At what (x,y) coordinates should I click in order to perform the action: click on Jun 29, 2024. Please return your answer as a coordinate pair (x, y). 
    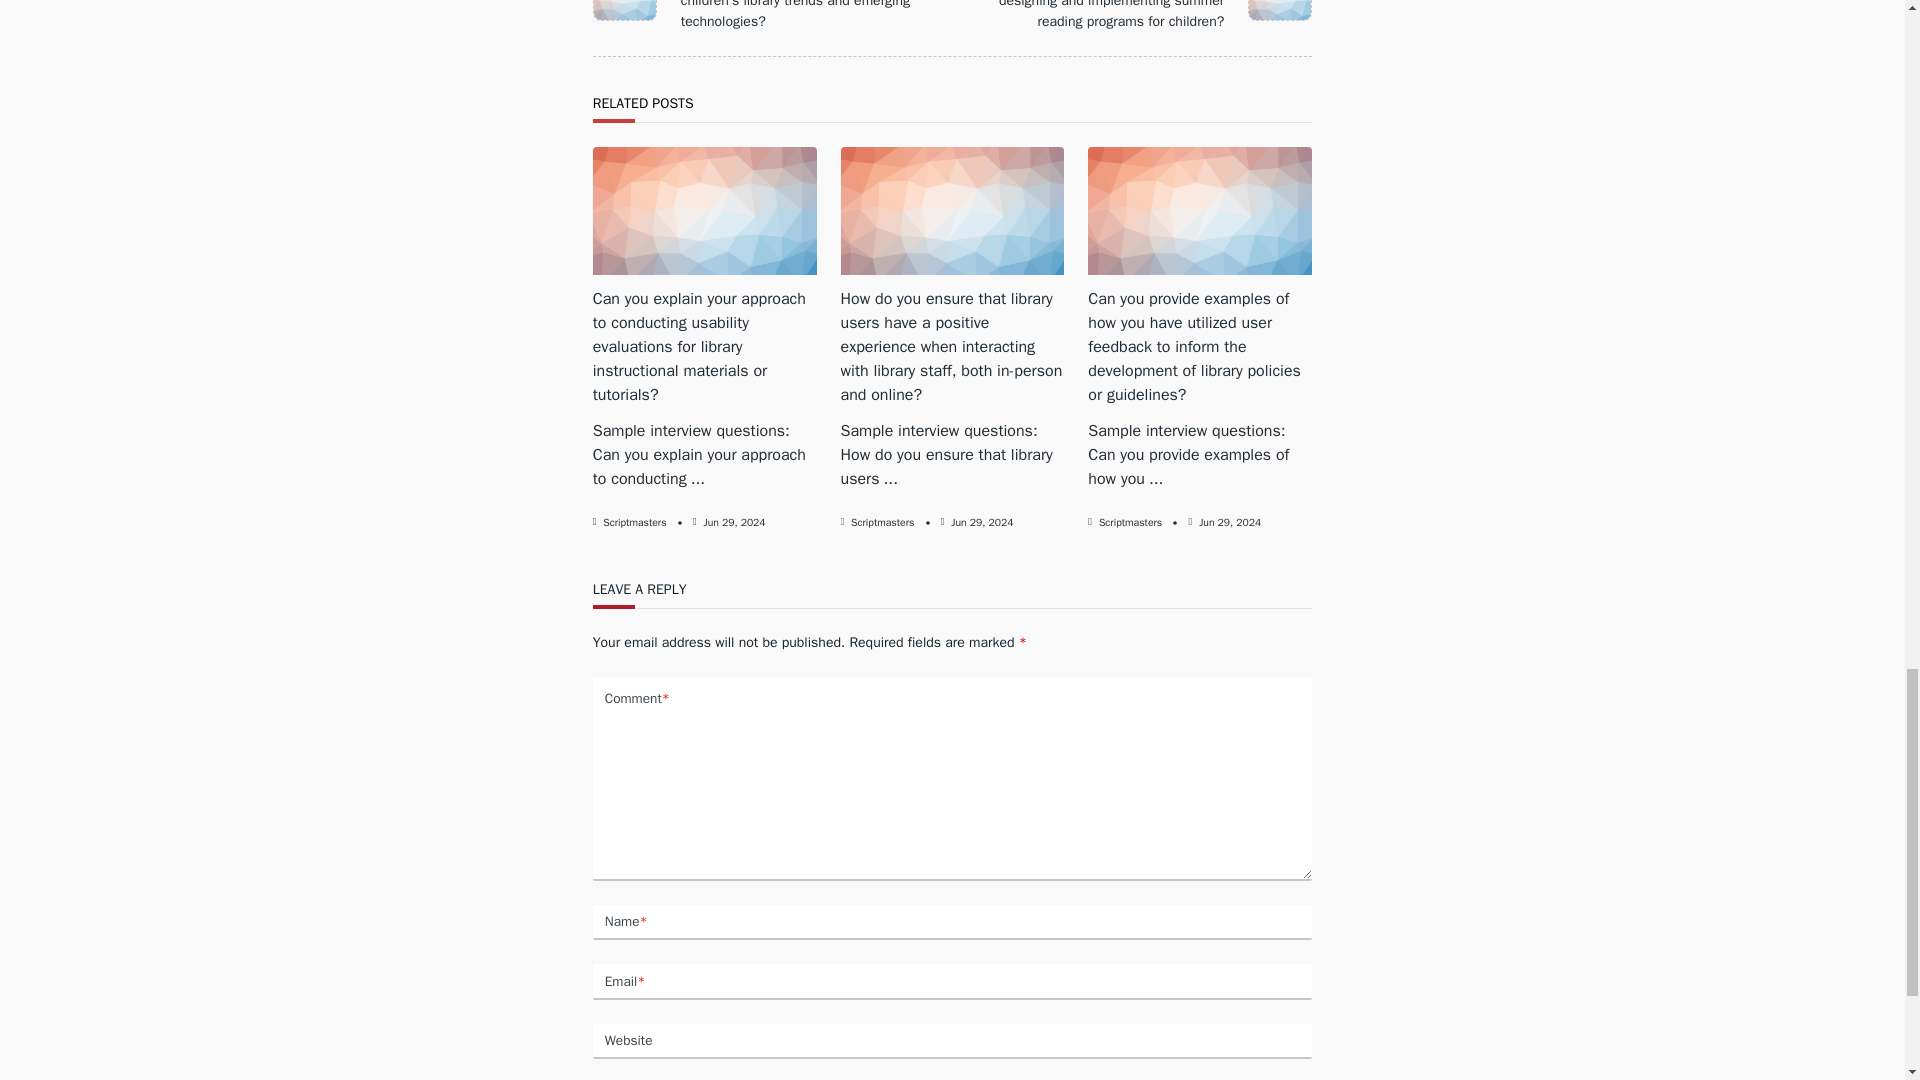
    Looking at the image, I should click on (982, 522).